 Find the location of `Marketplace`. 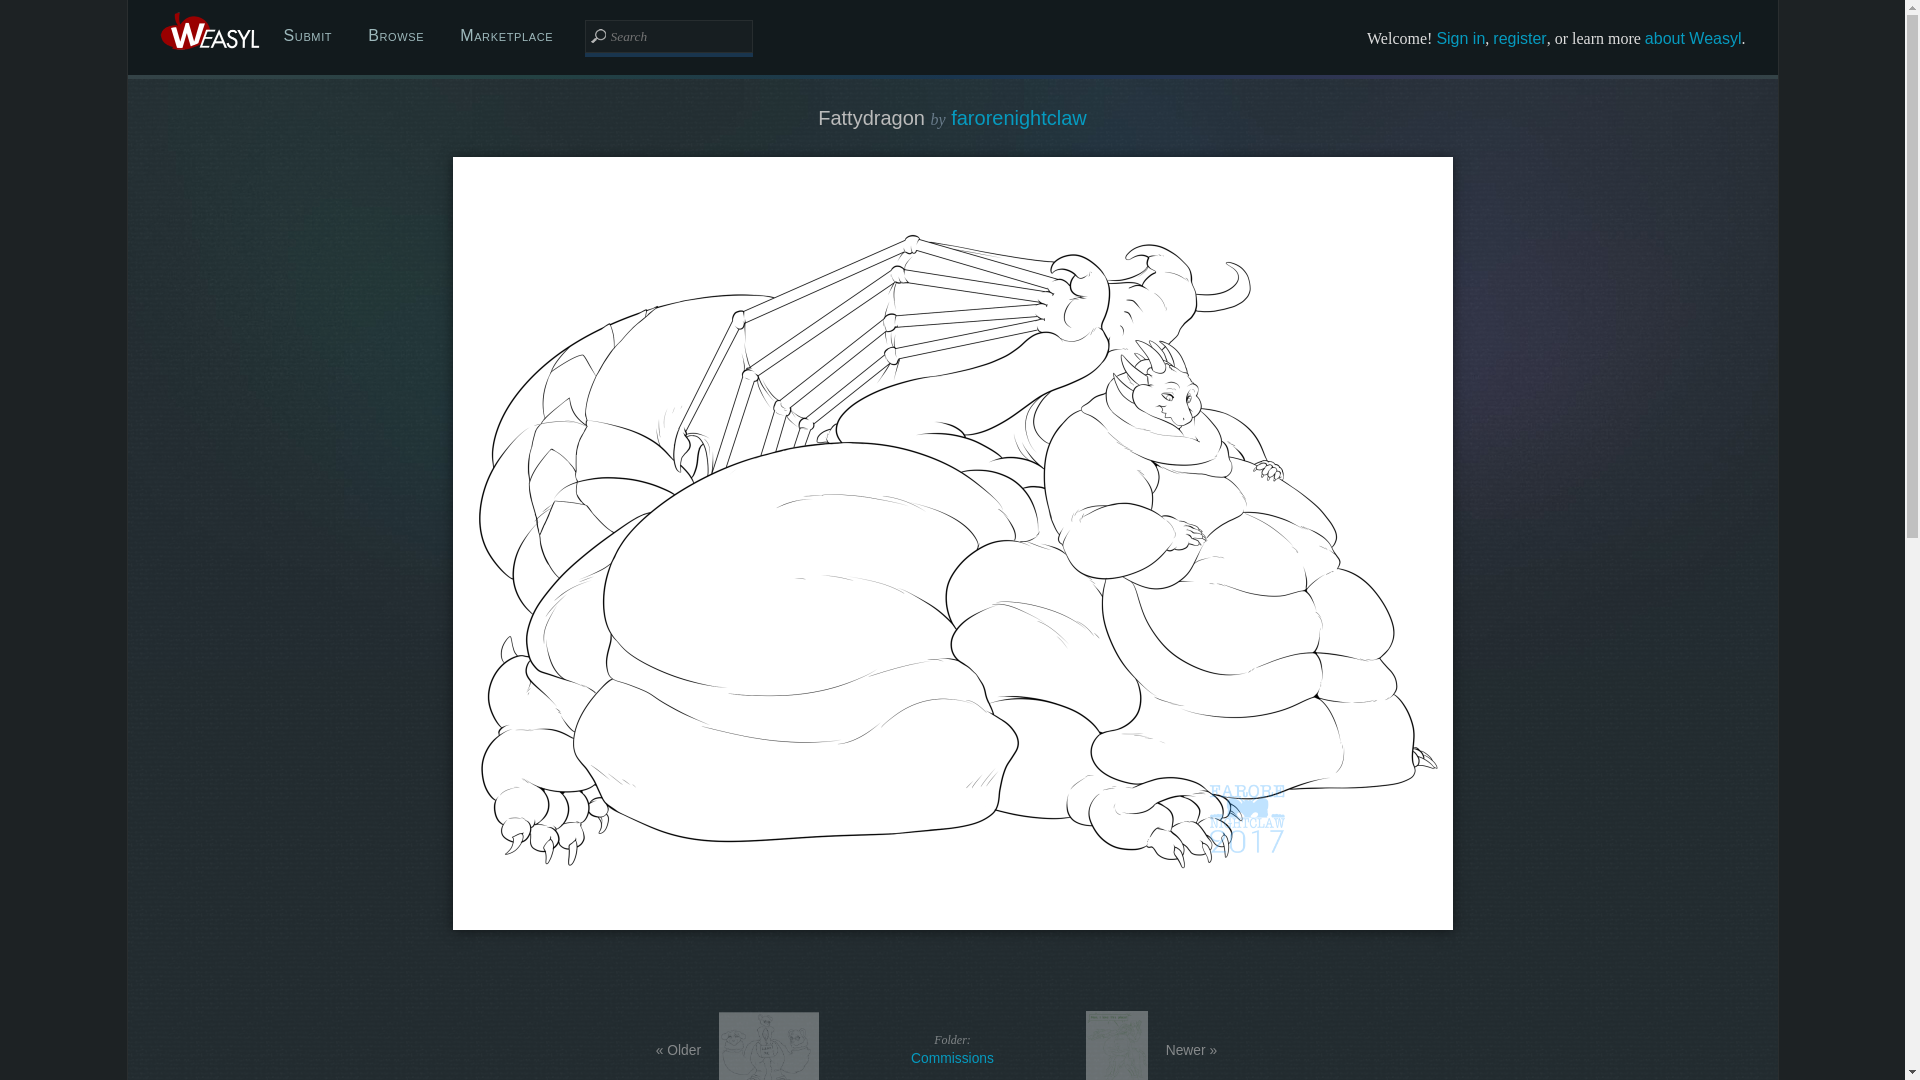

Marketplace is located at coordinates (506, 36).